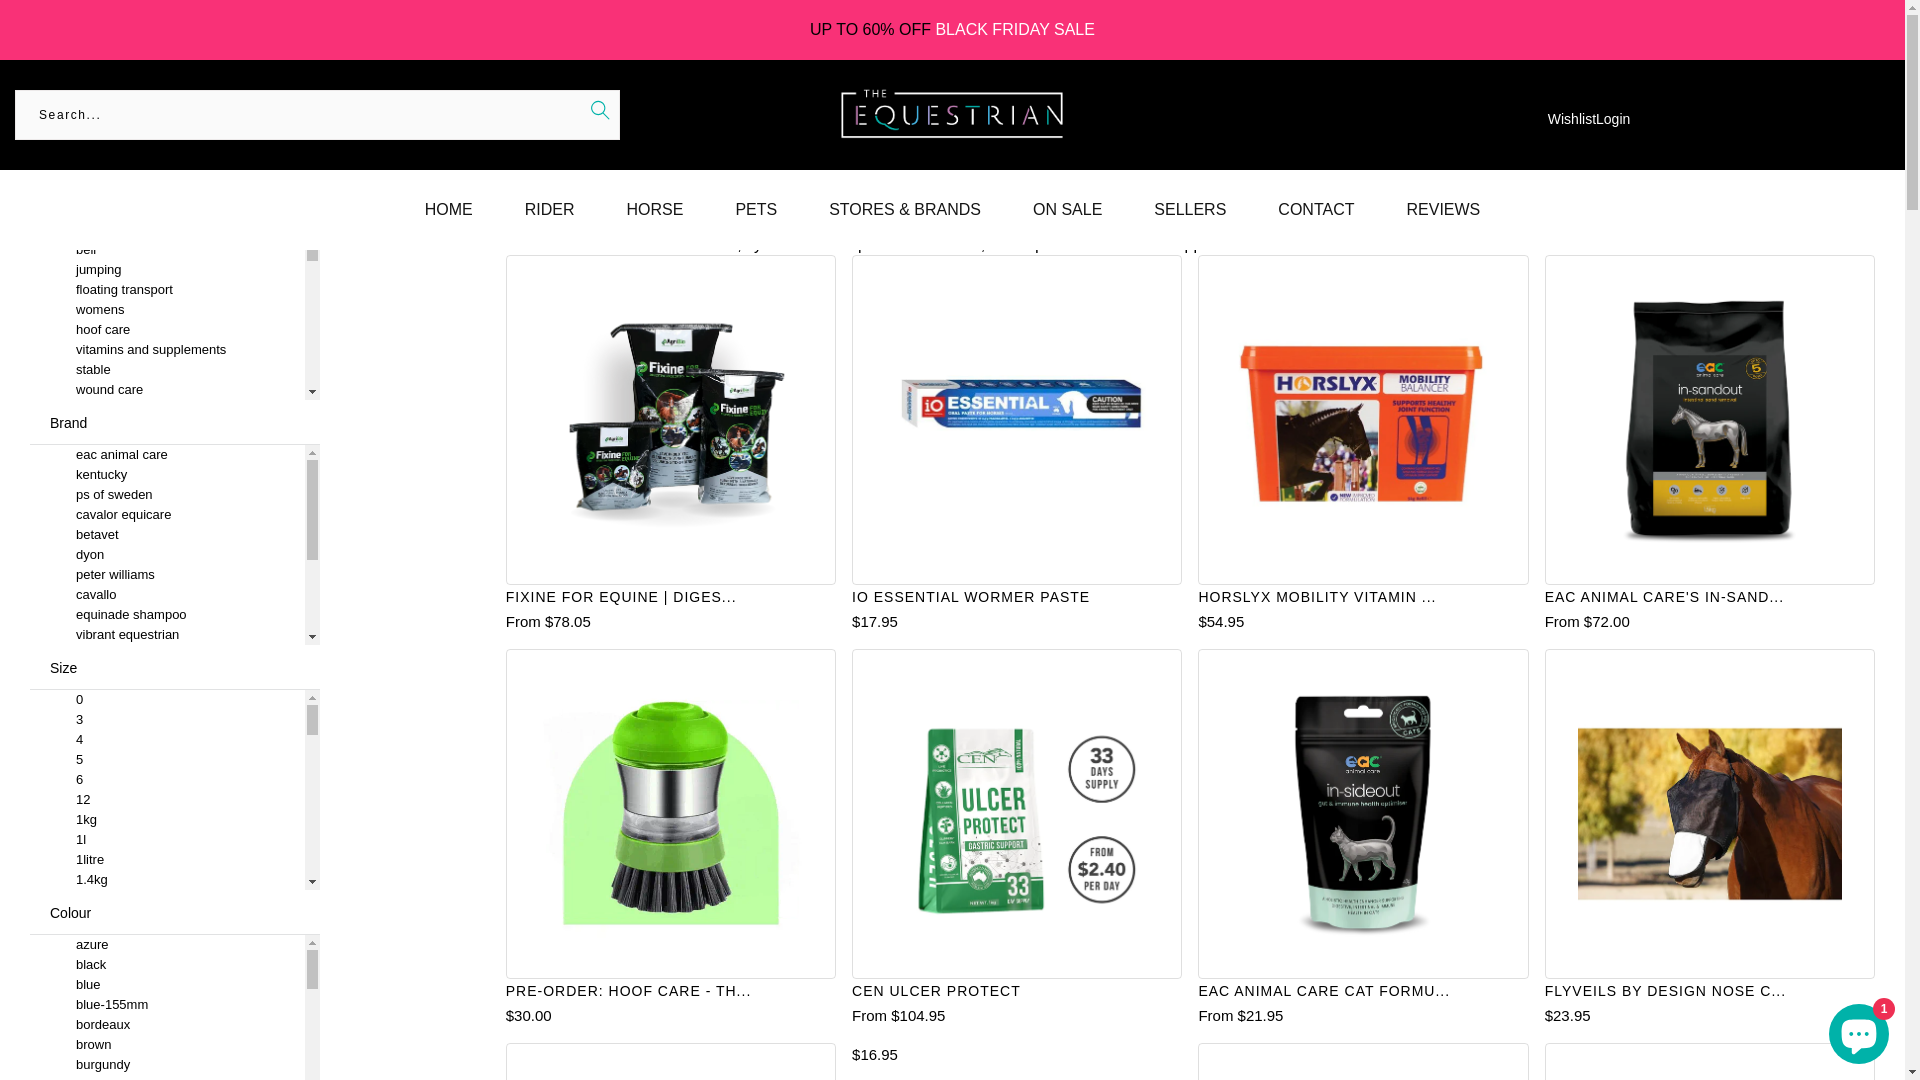  I want to click on stable, so click(168, 370).